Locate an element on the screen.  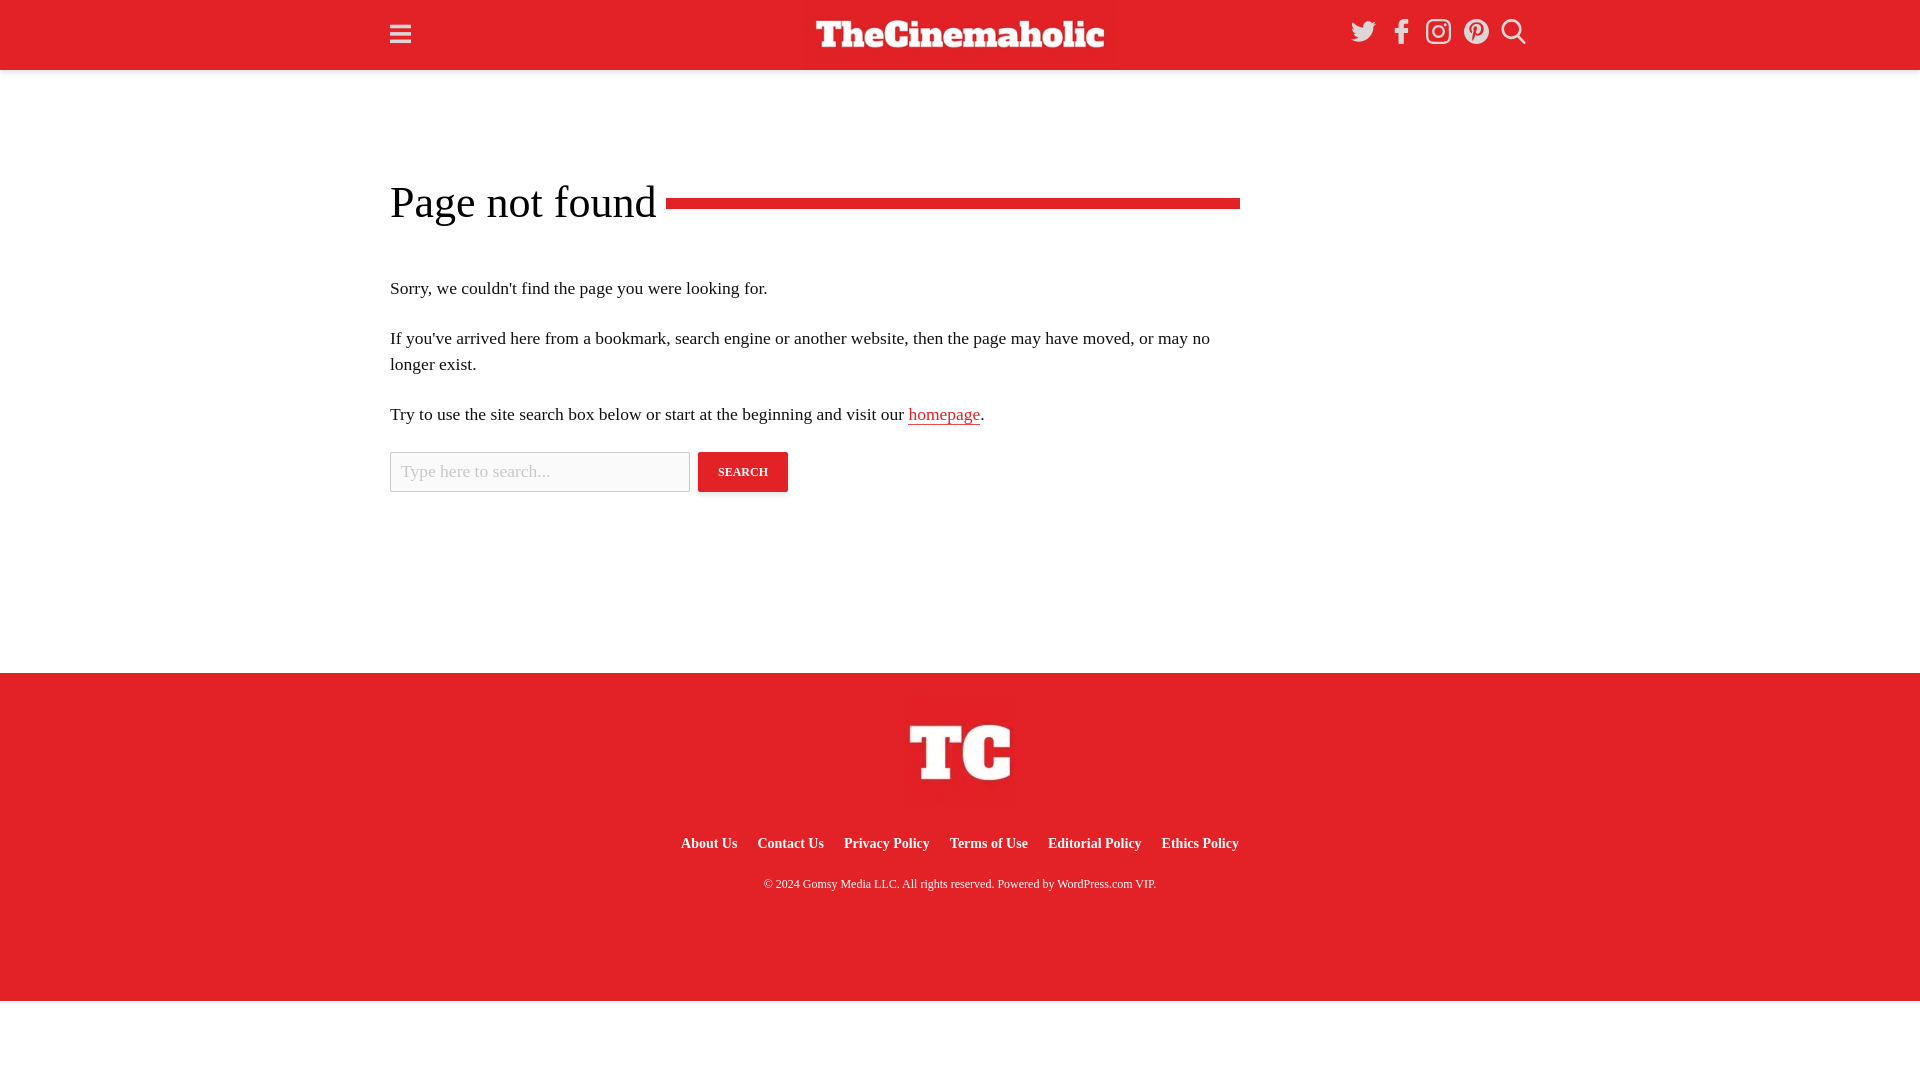
Editorial Policy is located at coordinates (1095, 843).